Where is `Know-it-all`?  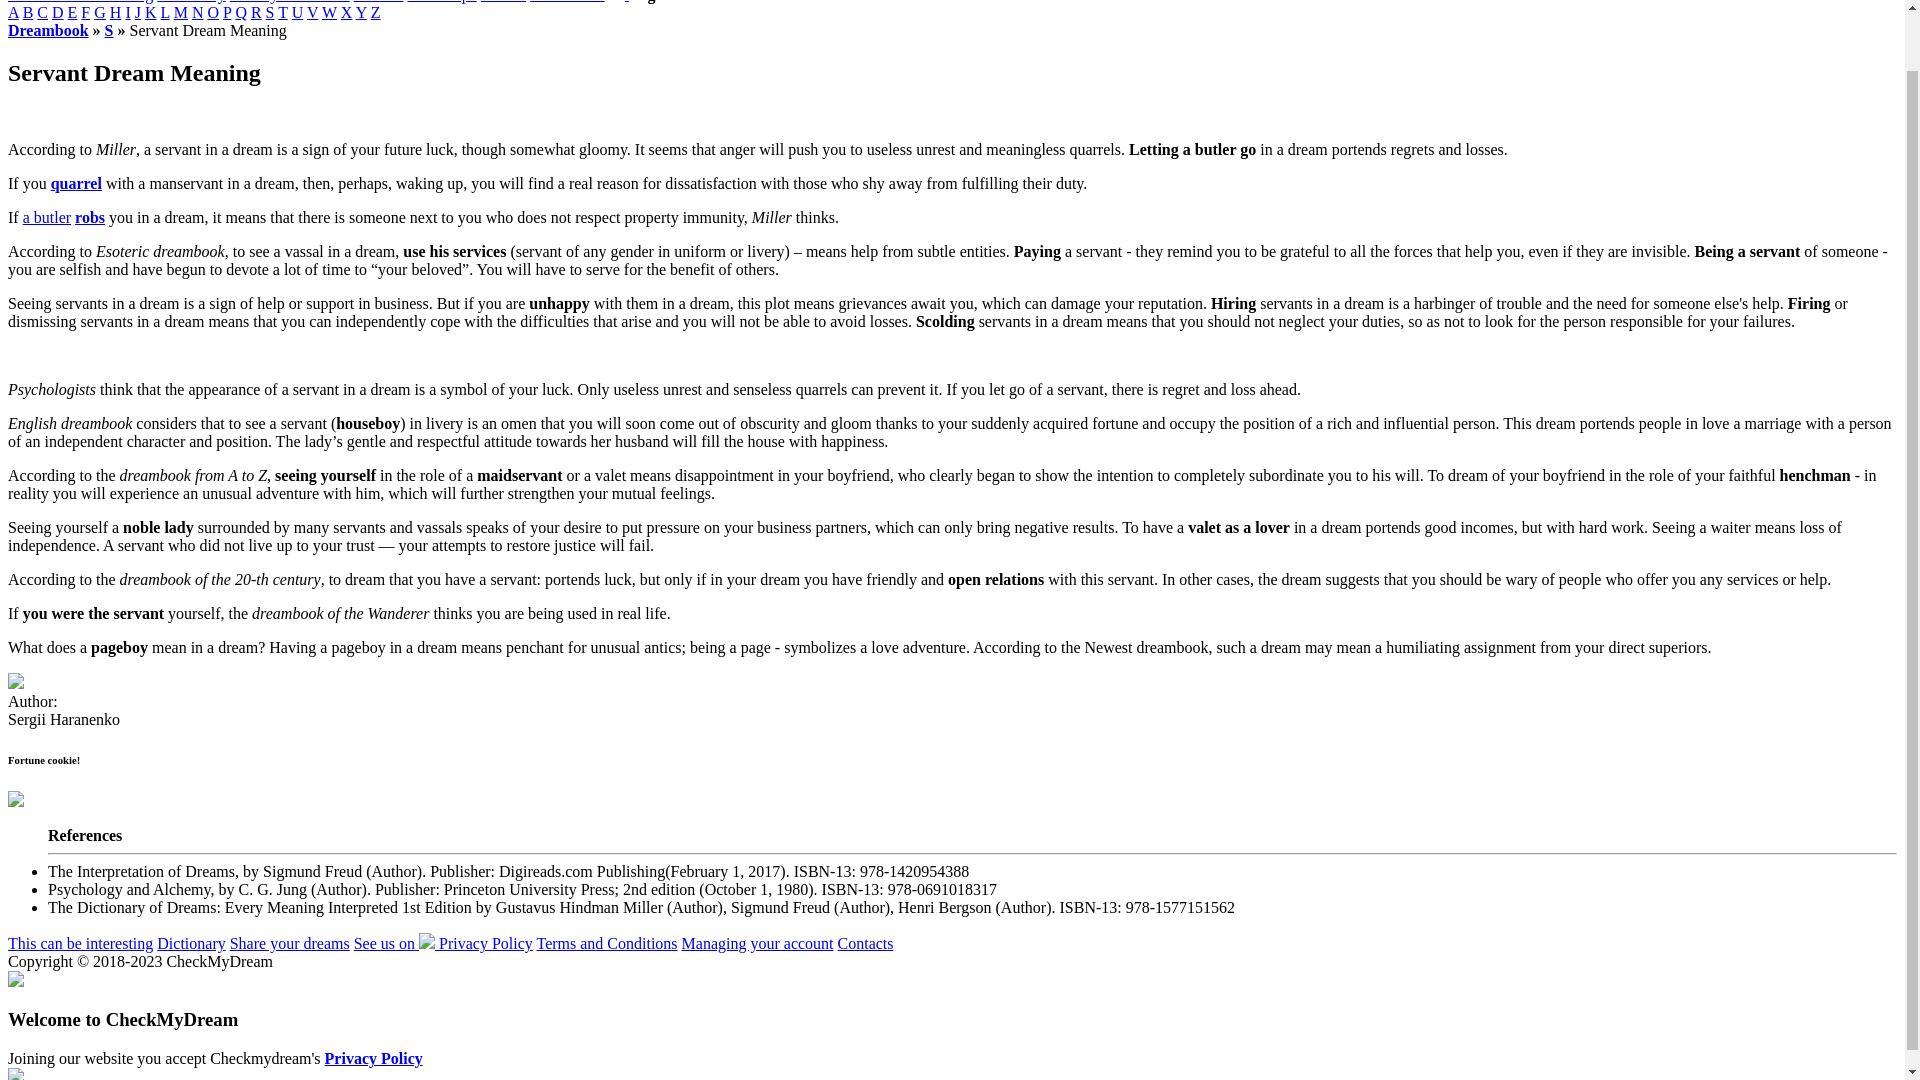 Know-it-all is located at coordinates (566, 2).